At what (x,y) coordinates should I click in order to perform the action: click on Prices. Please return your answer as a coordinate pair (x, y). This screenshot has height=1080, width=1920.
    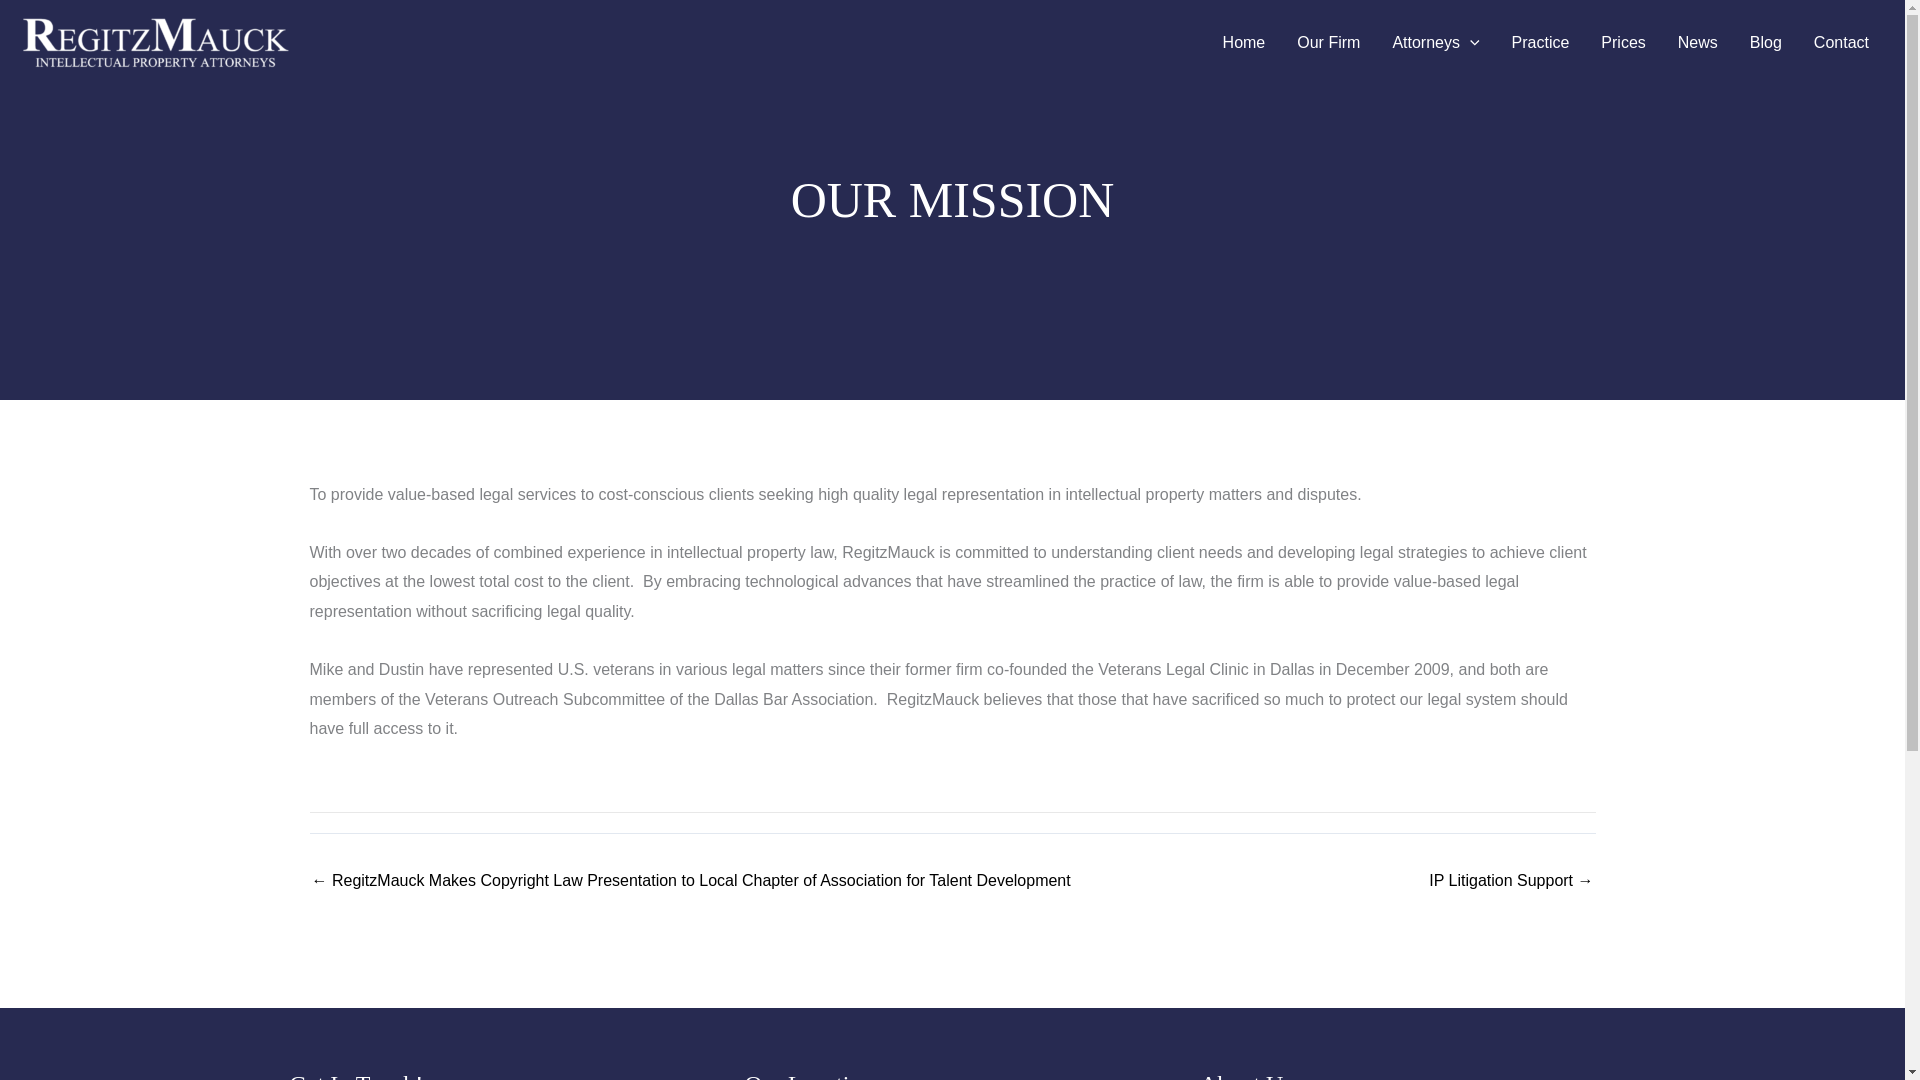
    Looking at the image, I should click on (1622, 43).